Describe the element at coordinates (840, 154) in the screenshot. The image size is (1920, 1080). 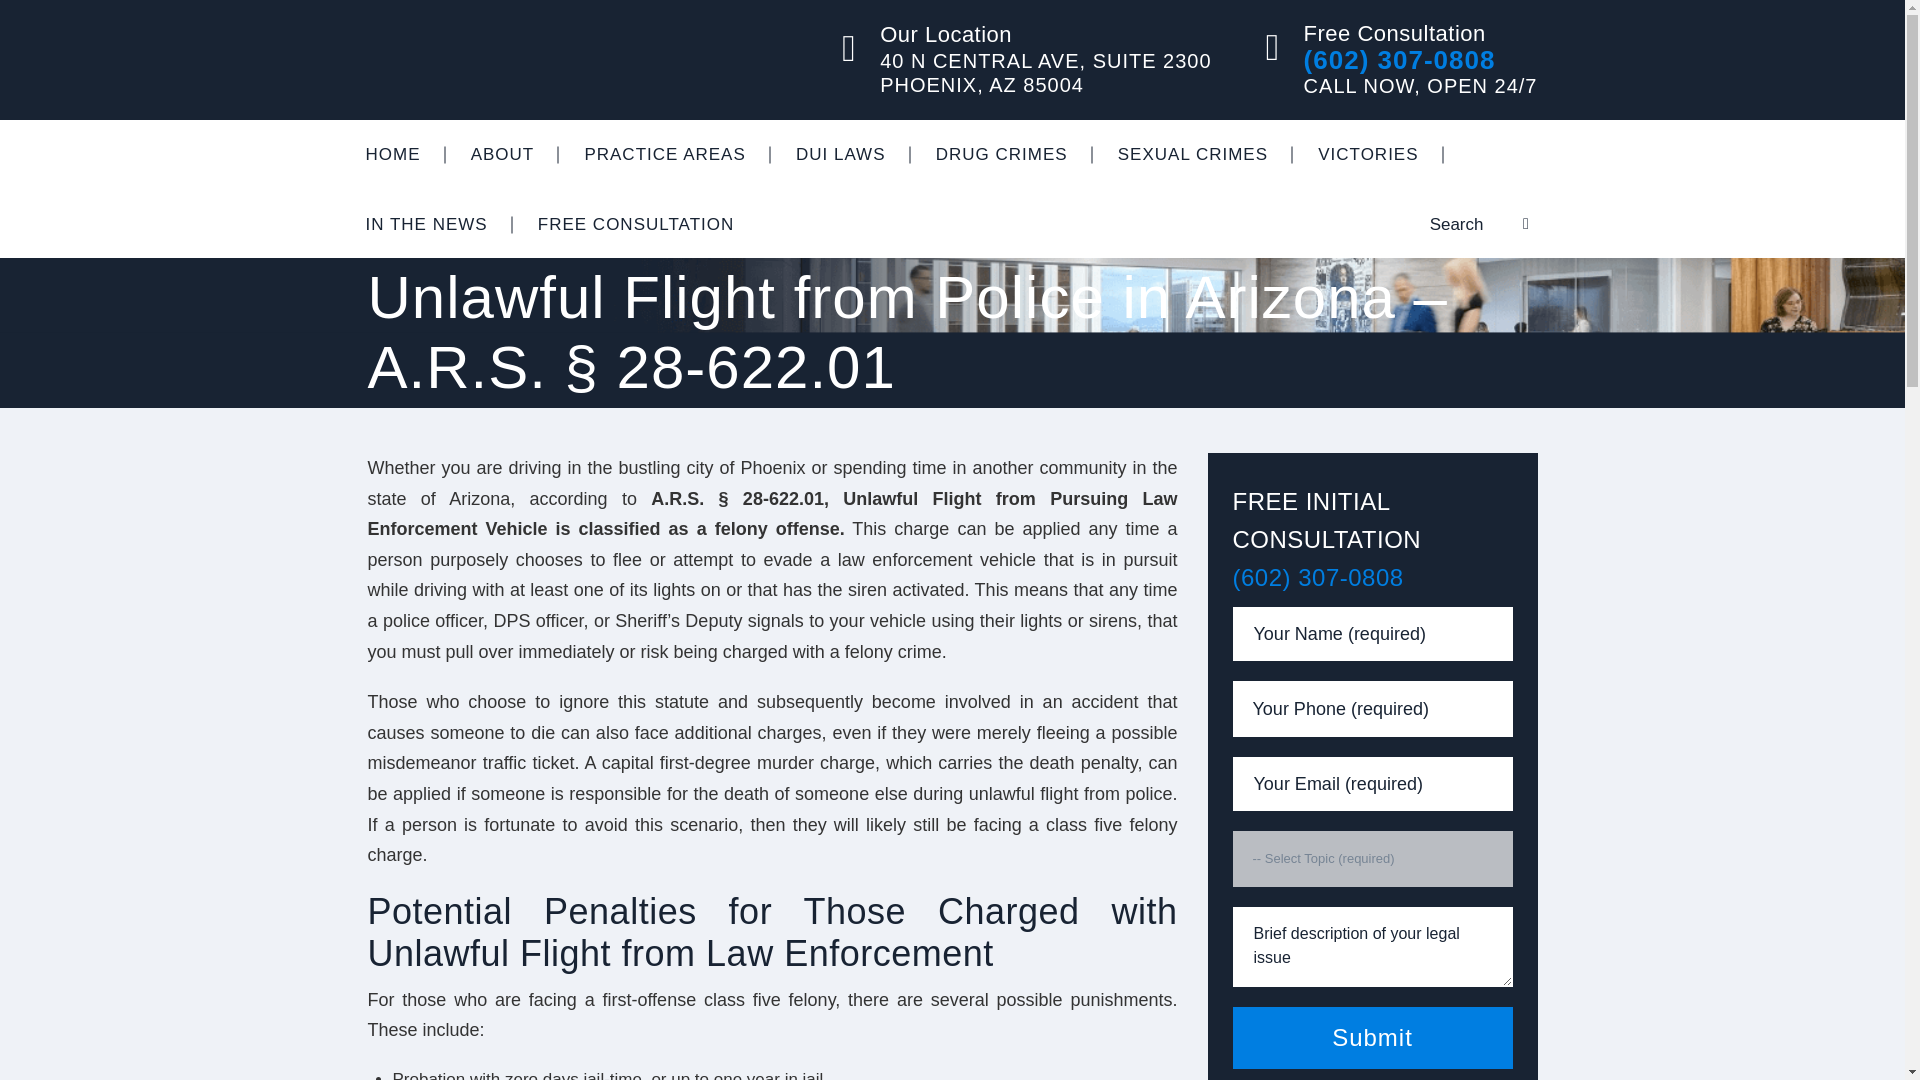
I see `DUI LAWS` at that location.